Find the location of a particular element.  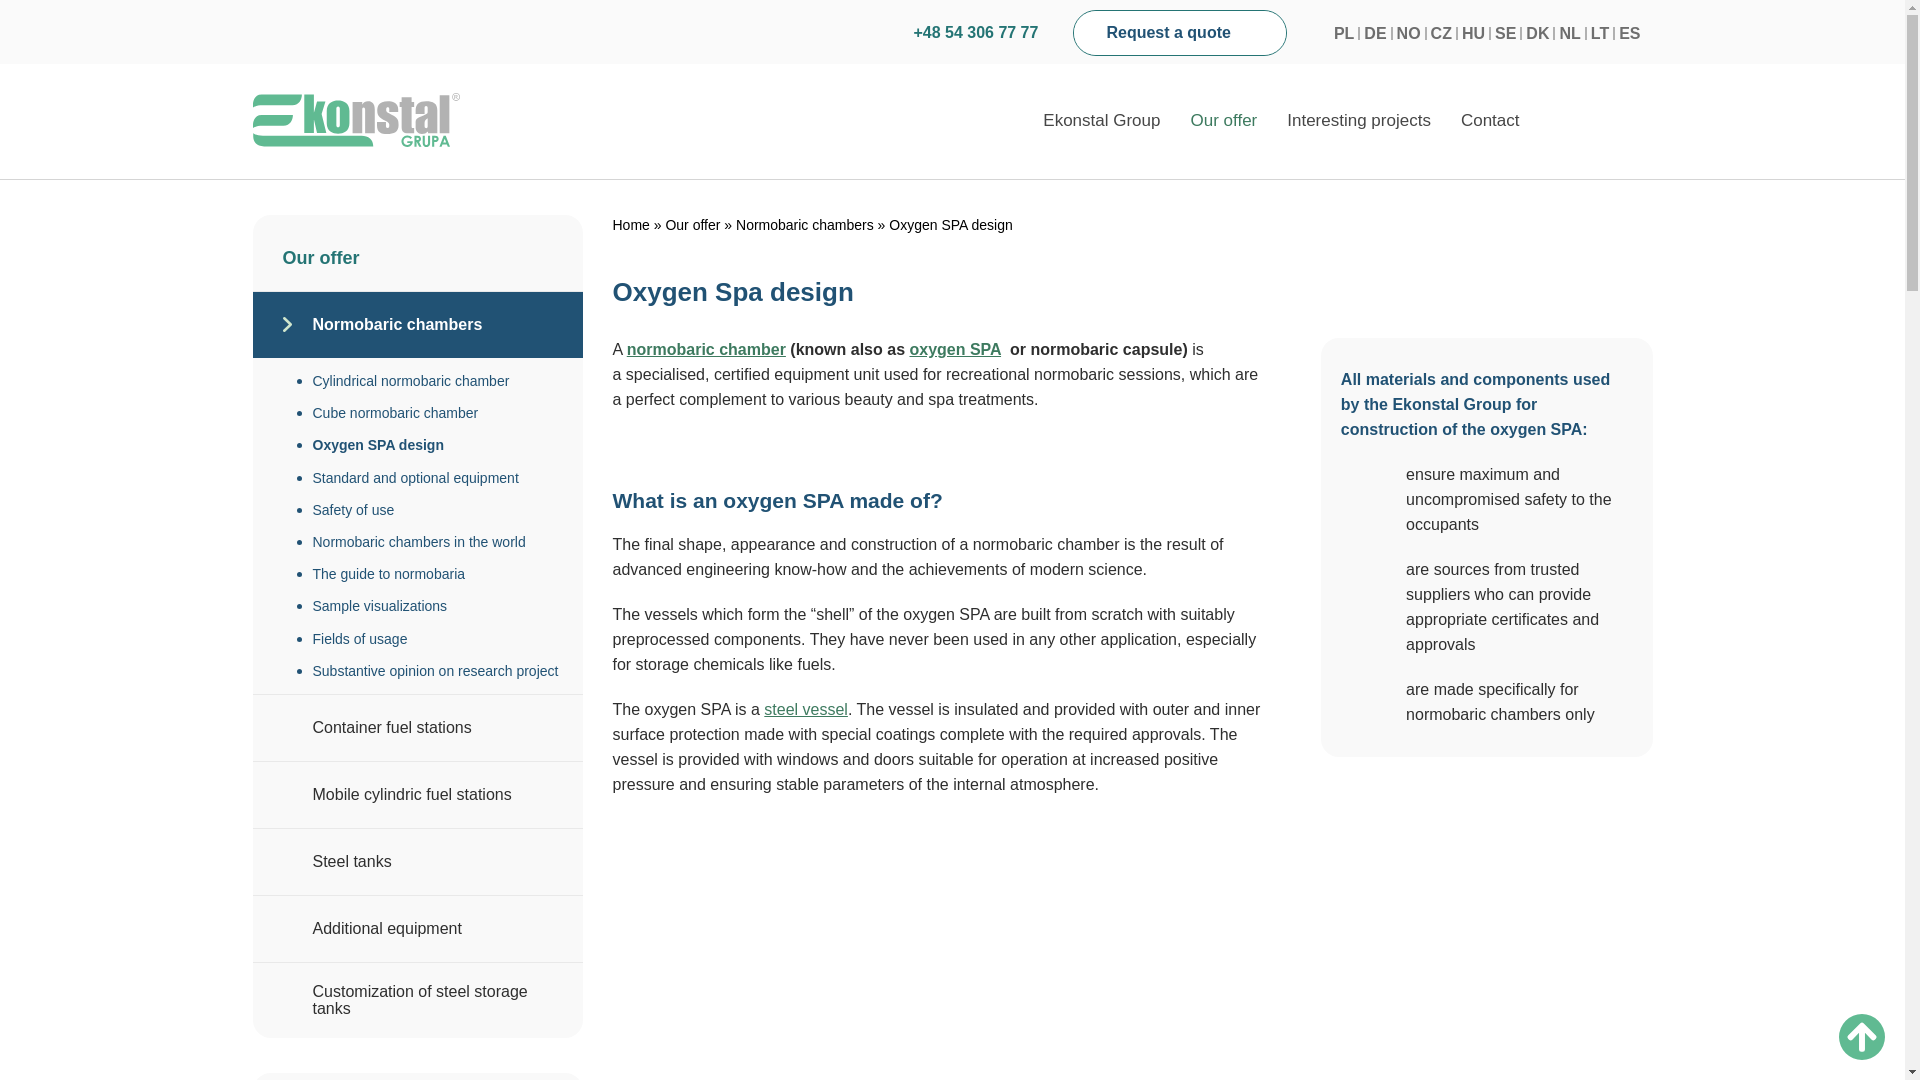

Interesting projects is located at coordinates (1358, 121).